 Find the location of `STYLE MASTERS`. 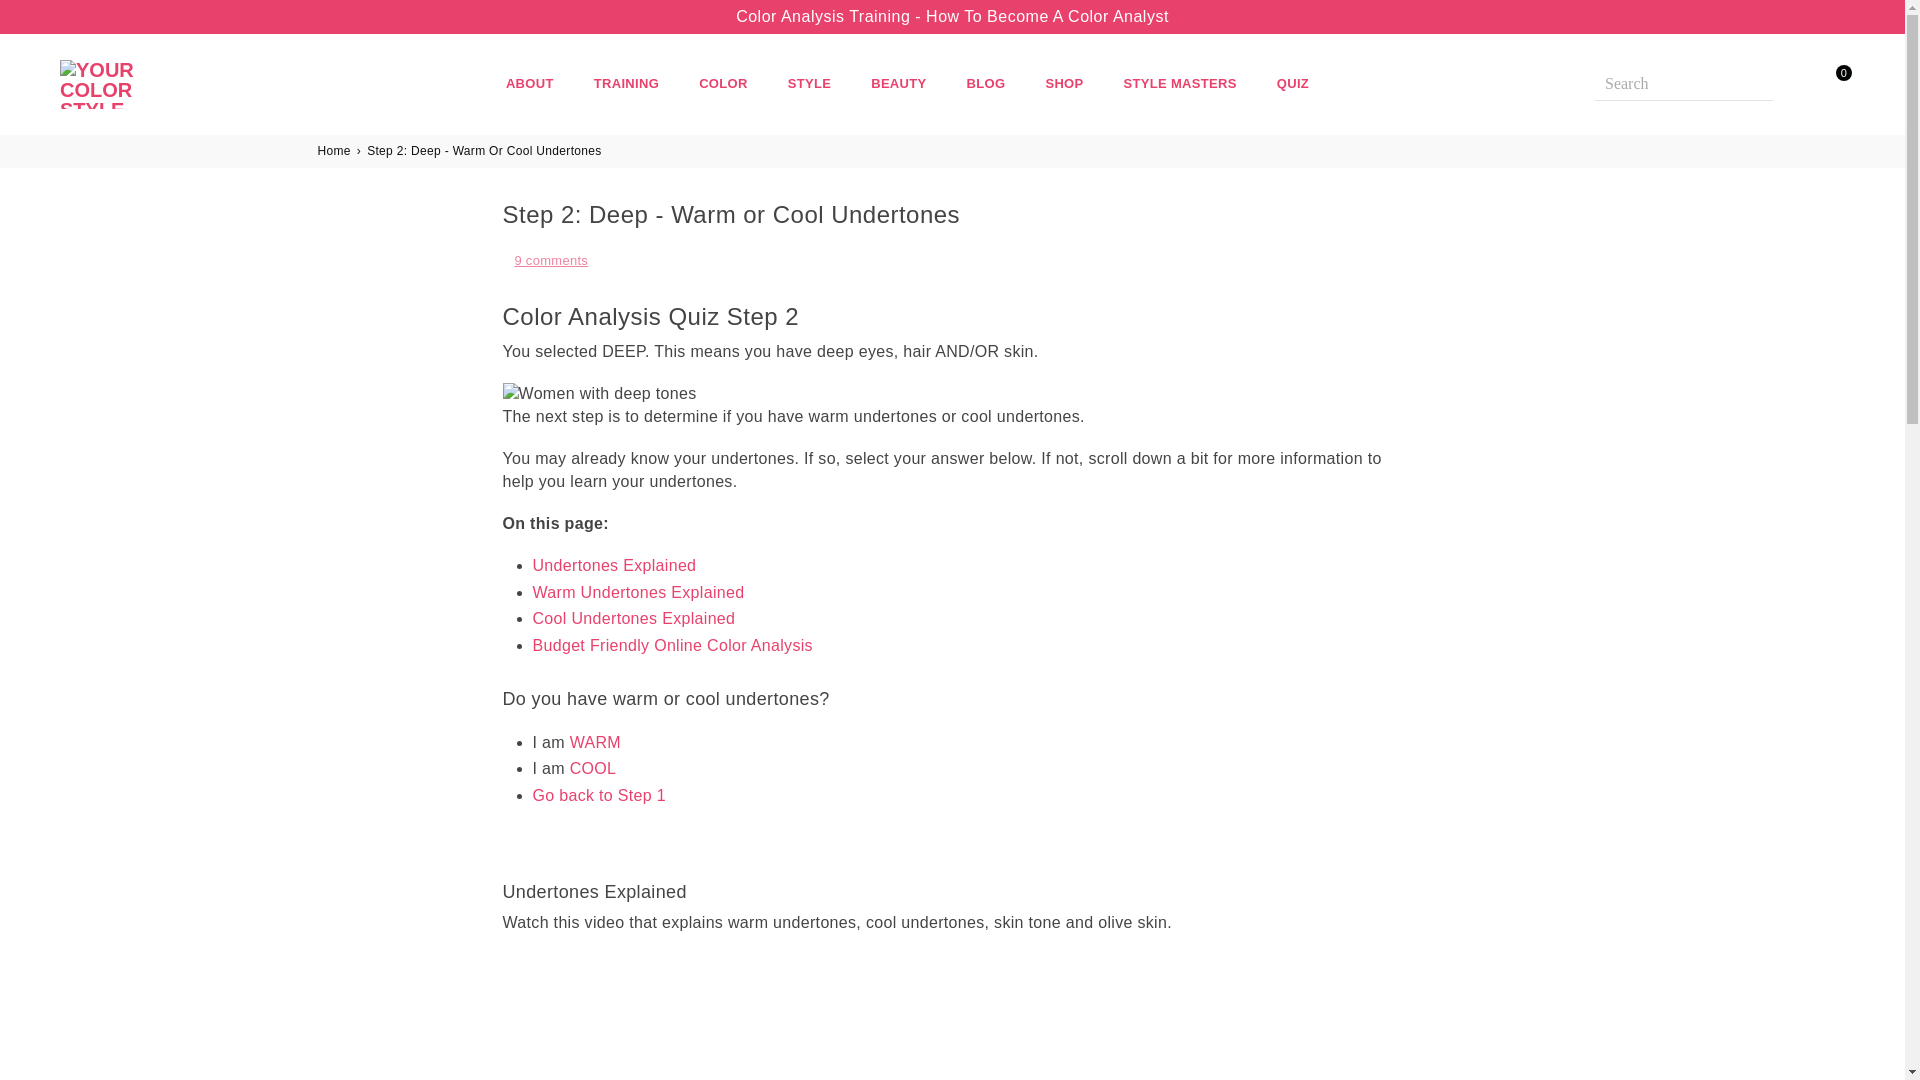

STYLE MASTERS is located at coordinates (1180, 83).